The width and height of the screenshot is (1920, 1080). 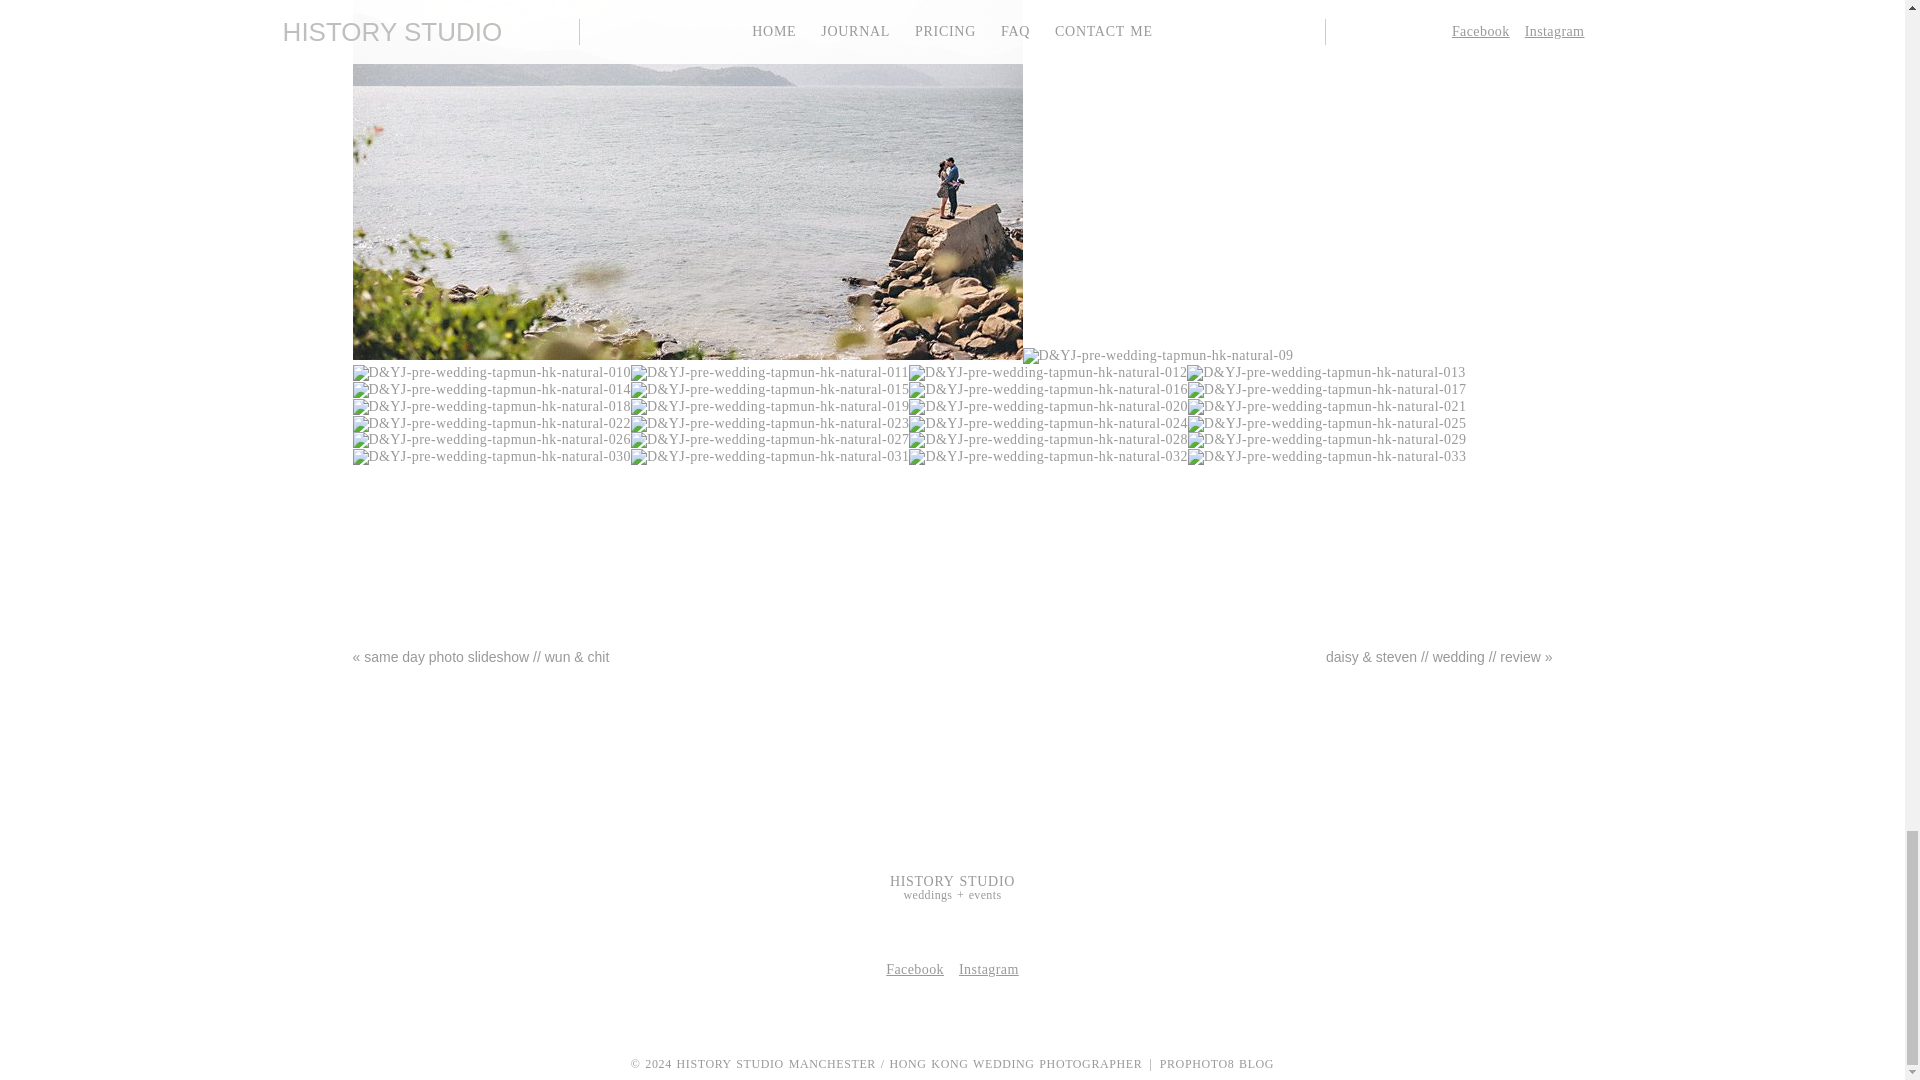 I want to click on Instagram, so click(x=988, y=970).